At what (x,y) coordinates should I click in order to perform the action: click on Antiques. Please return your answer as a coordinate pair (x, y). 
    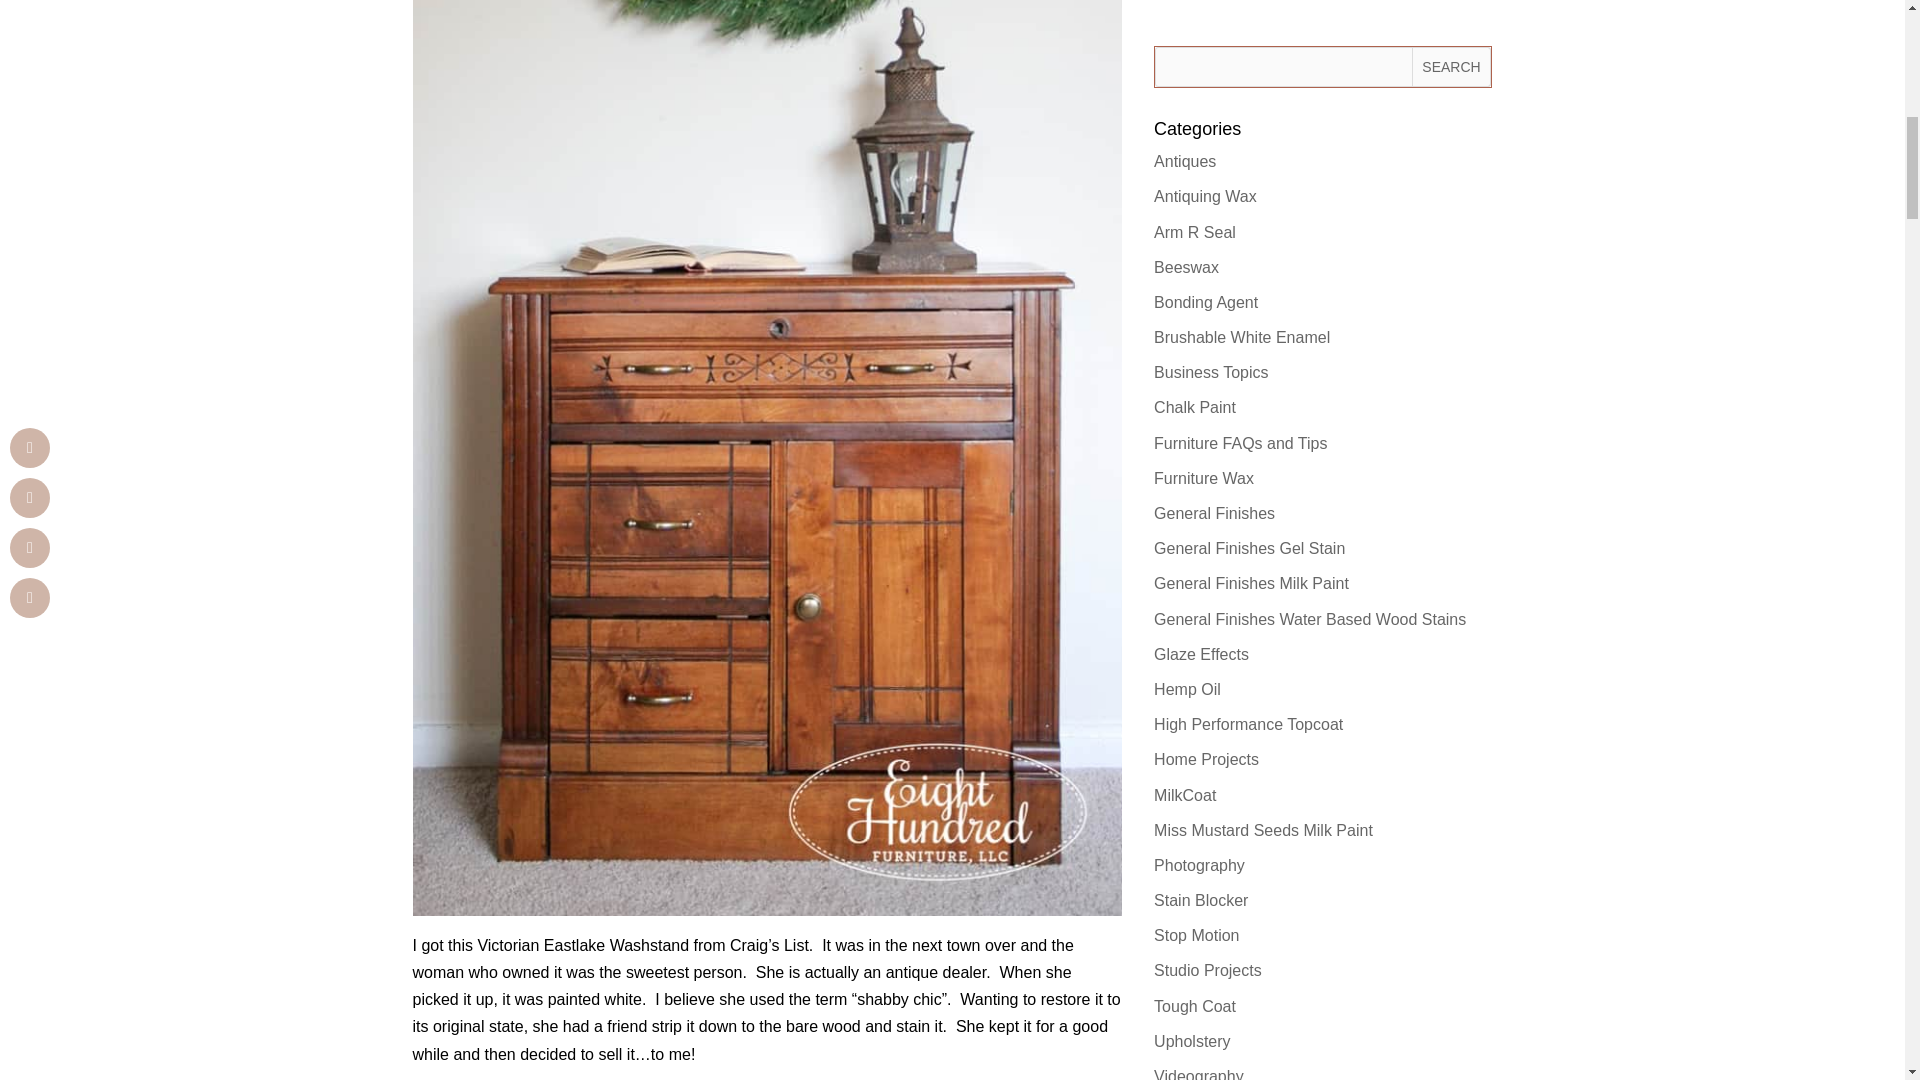
    Looking at the image, I should click on (1184, 161).